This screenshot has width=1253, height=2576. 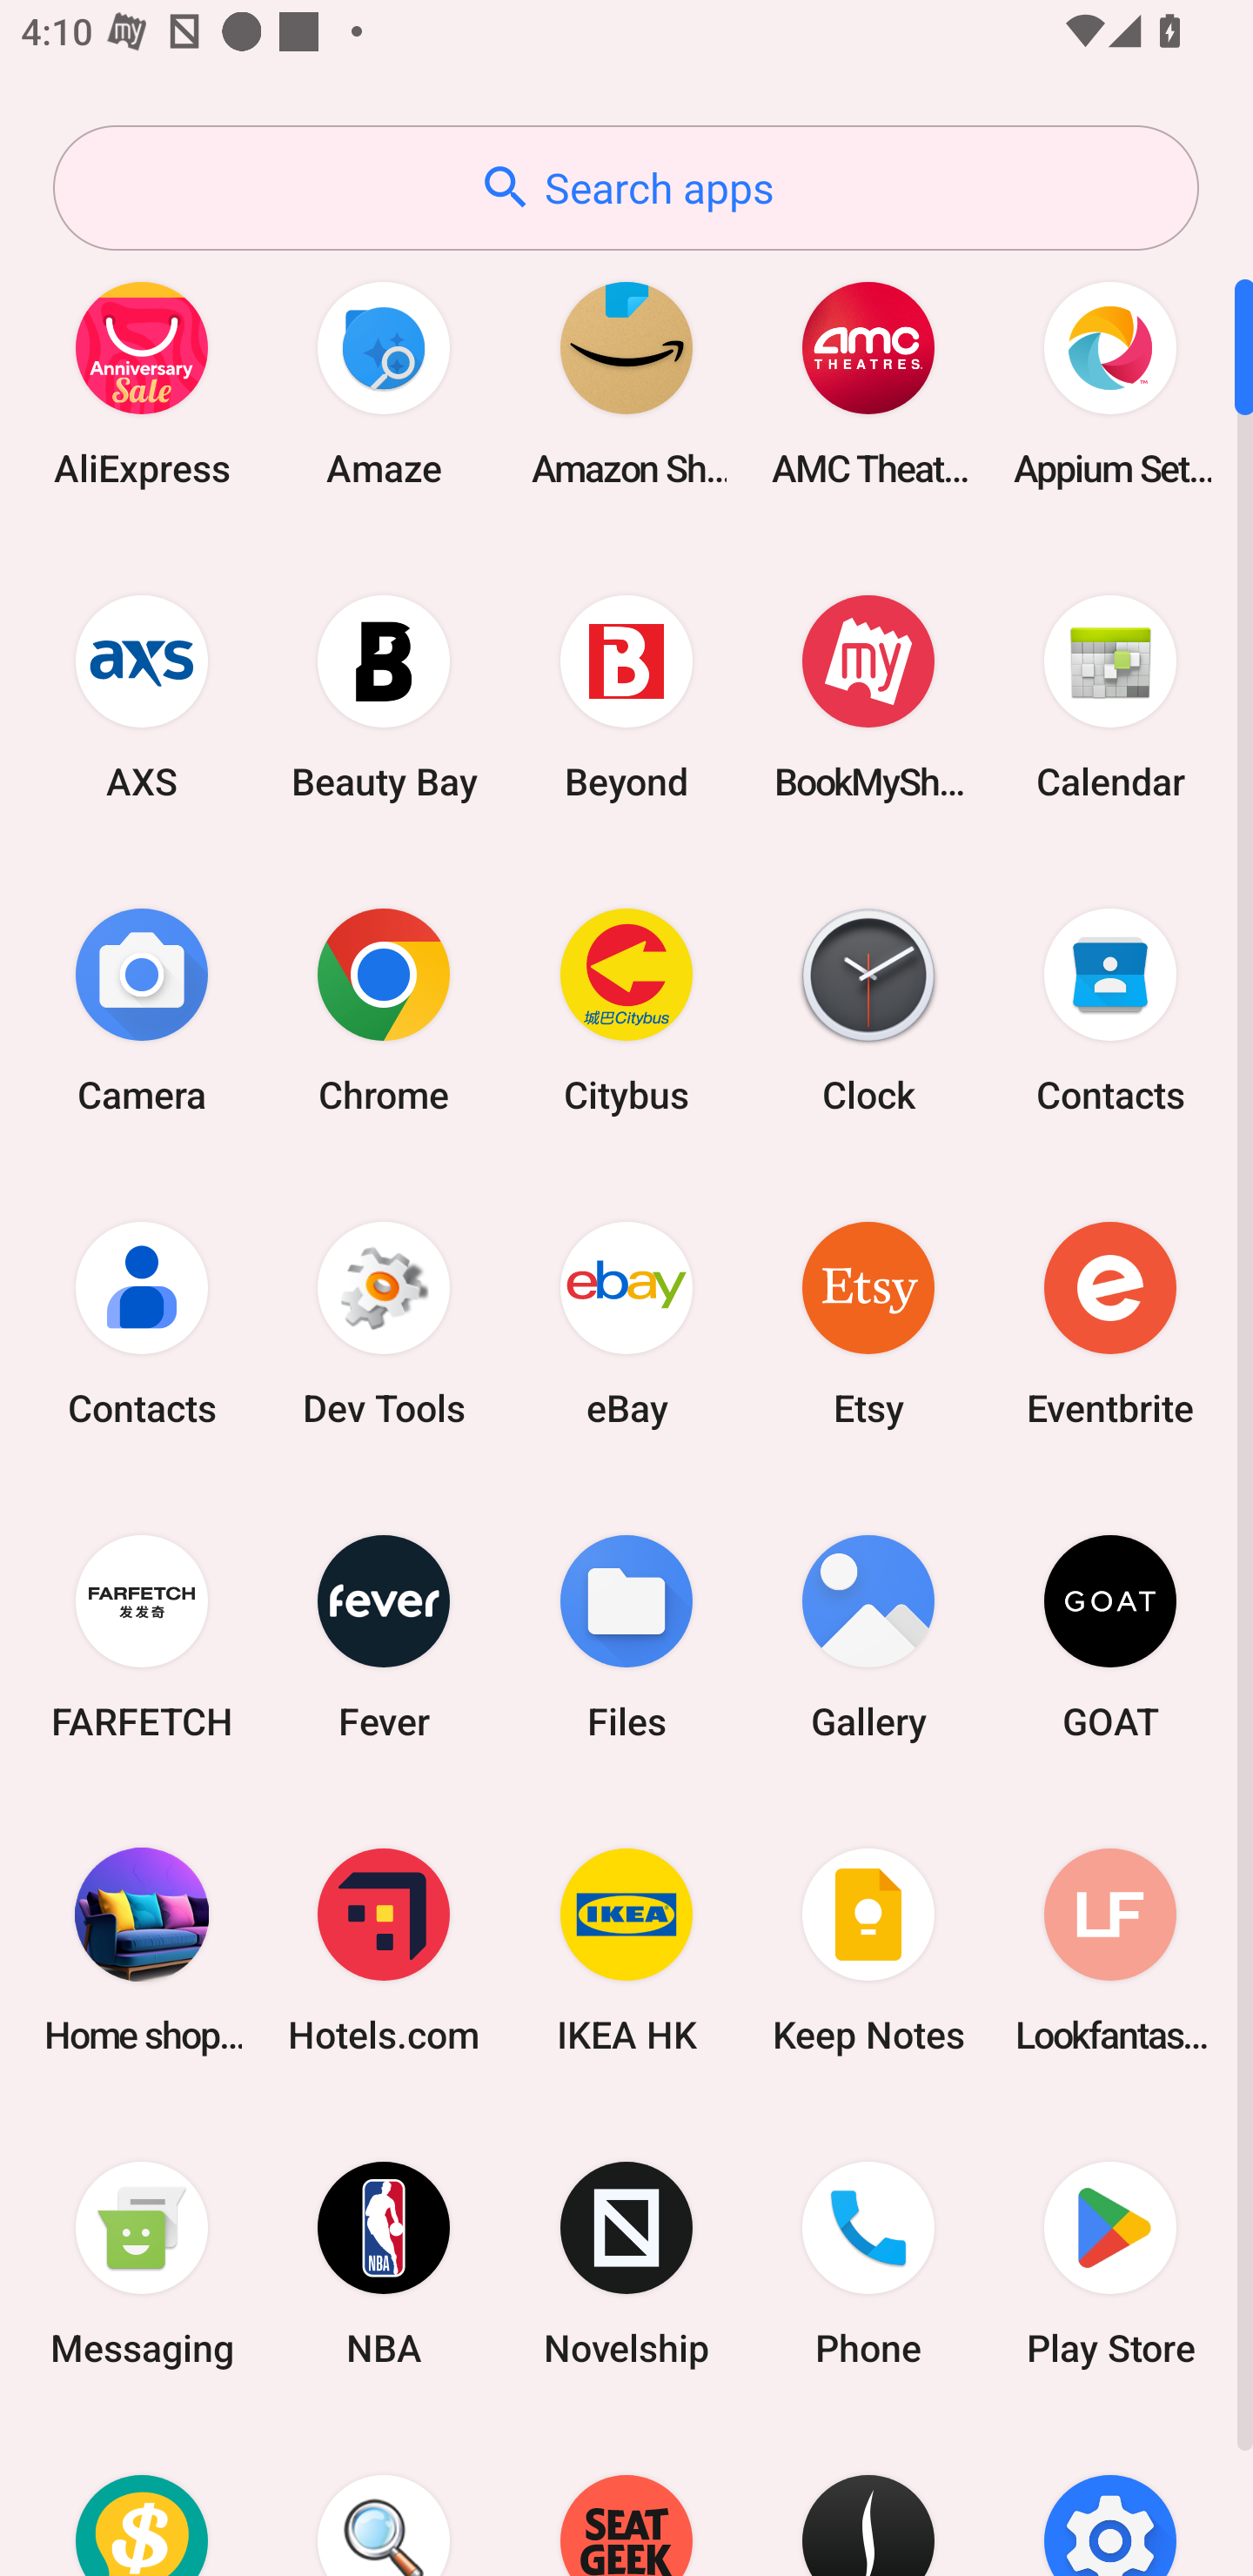 I want to click on Camera, so click(x=142, y=1010).